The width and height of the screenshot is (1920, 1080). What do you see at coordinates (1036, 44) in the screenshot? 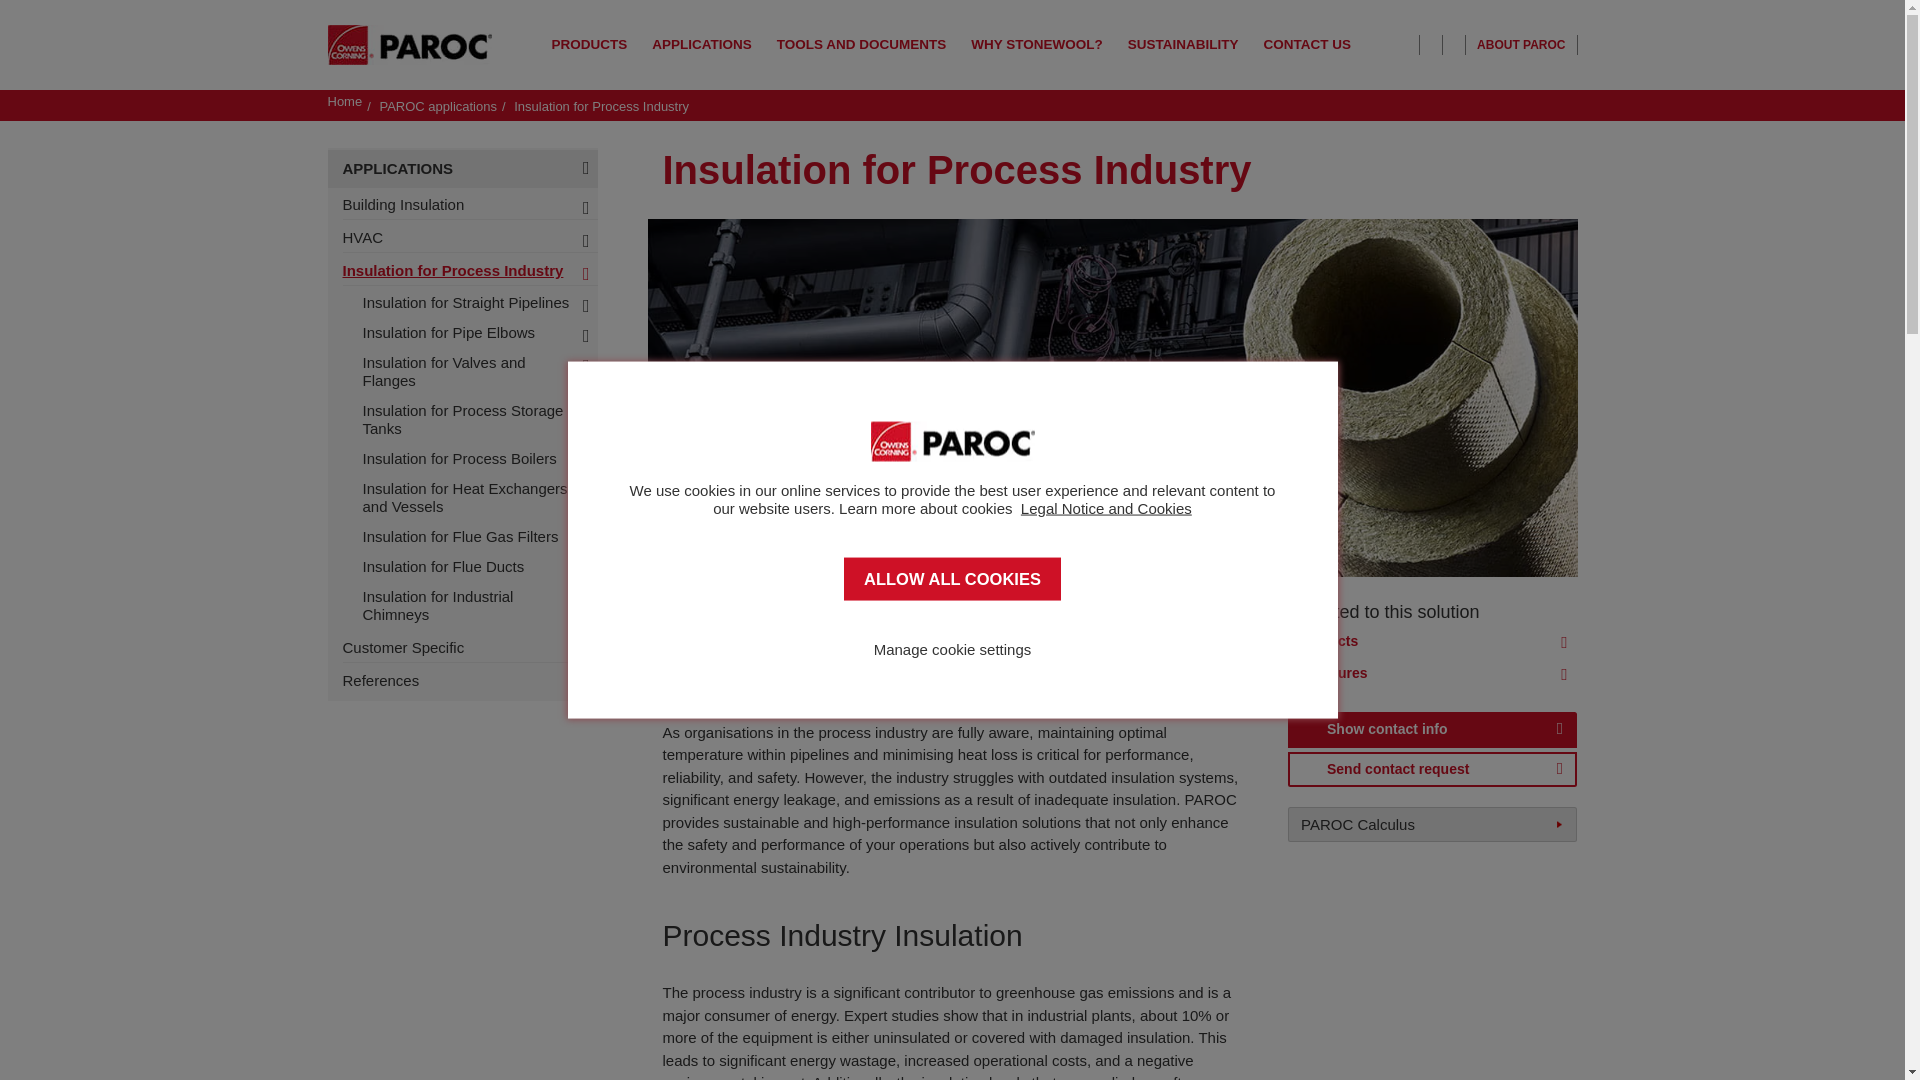
I see `WHY STONEWOOL?` at bounding box center [1036, 44].